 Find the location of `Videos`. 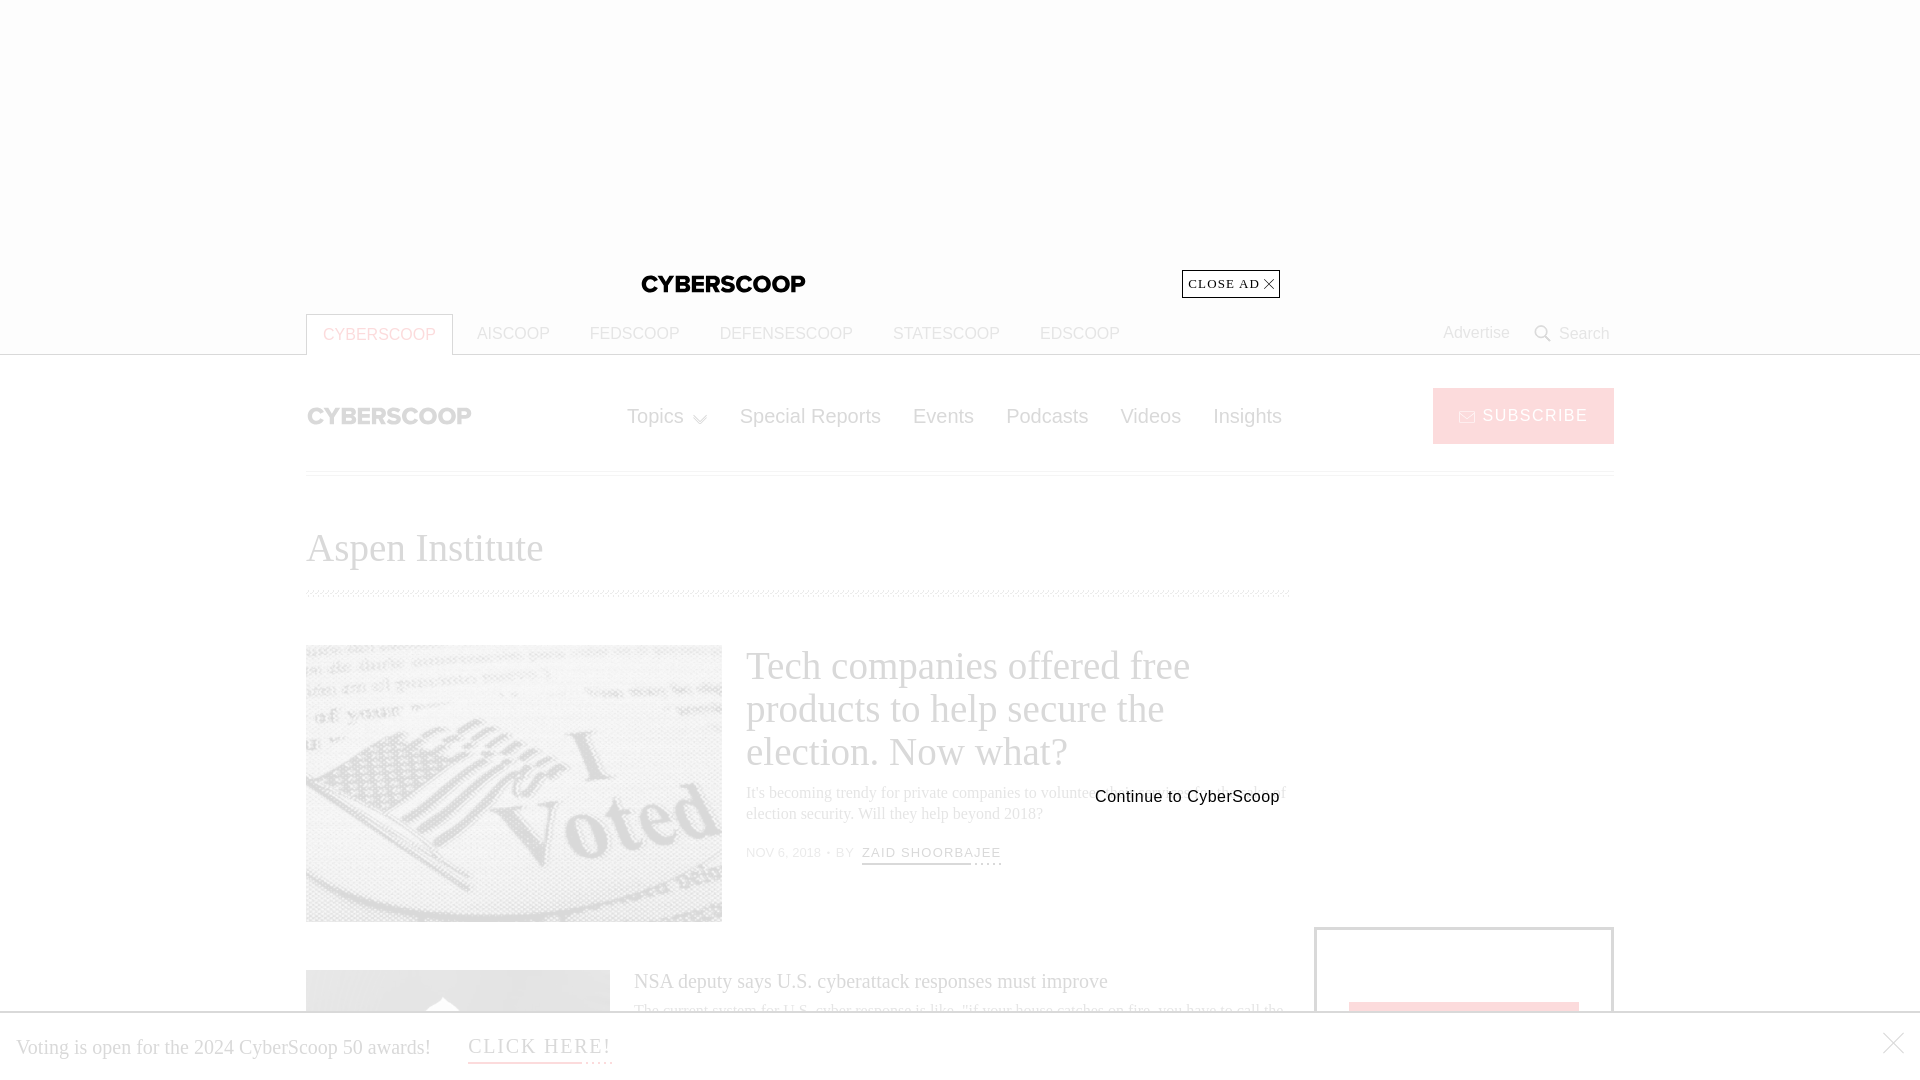

Videos is located at coordinates (1150, 415).